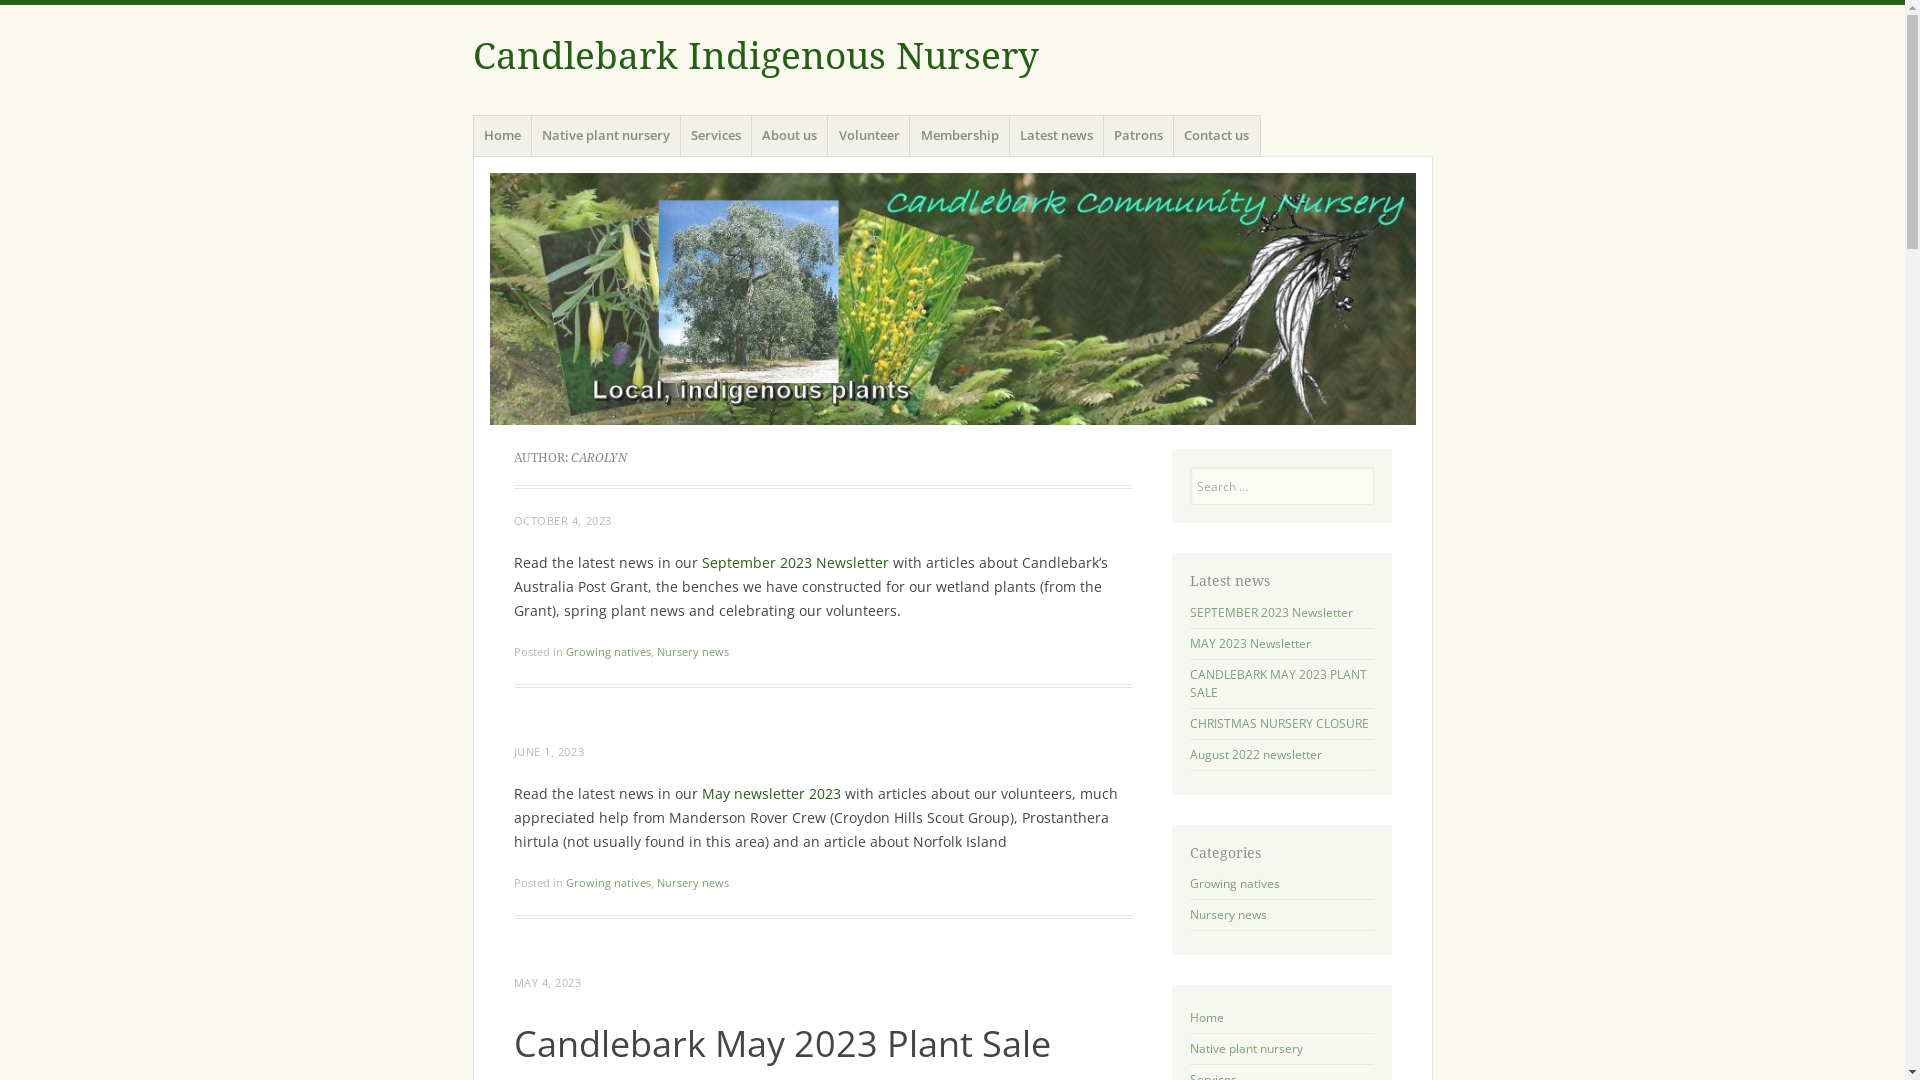  Describe the element at coordinates (1207, 1018) in the screenshot. I see `Home` at that location.